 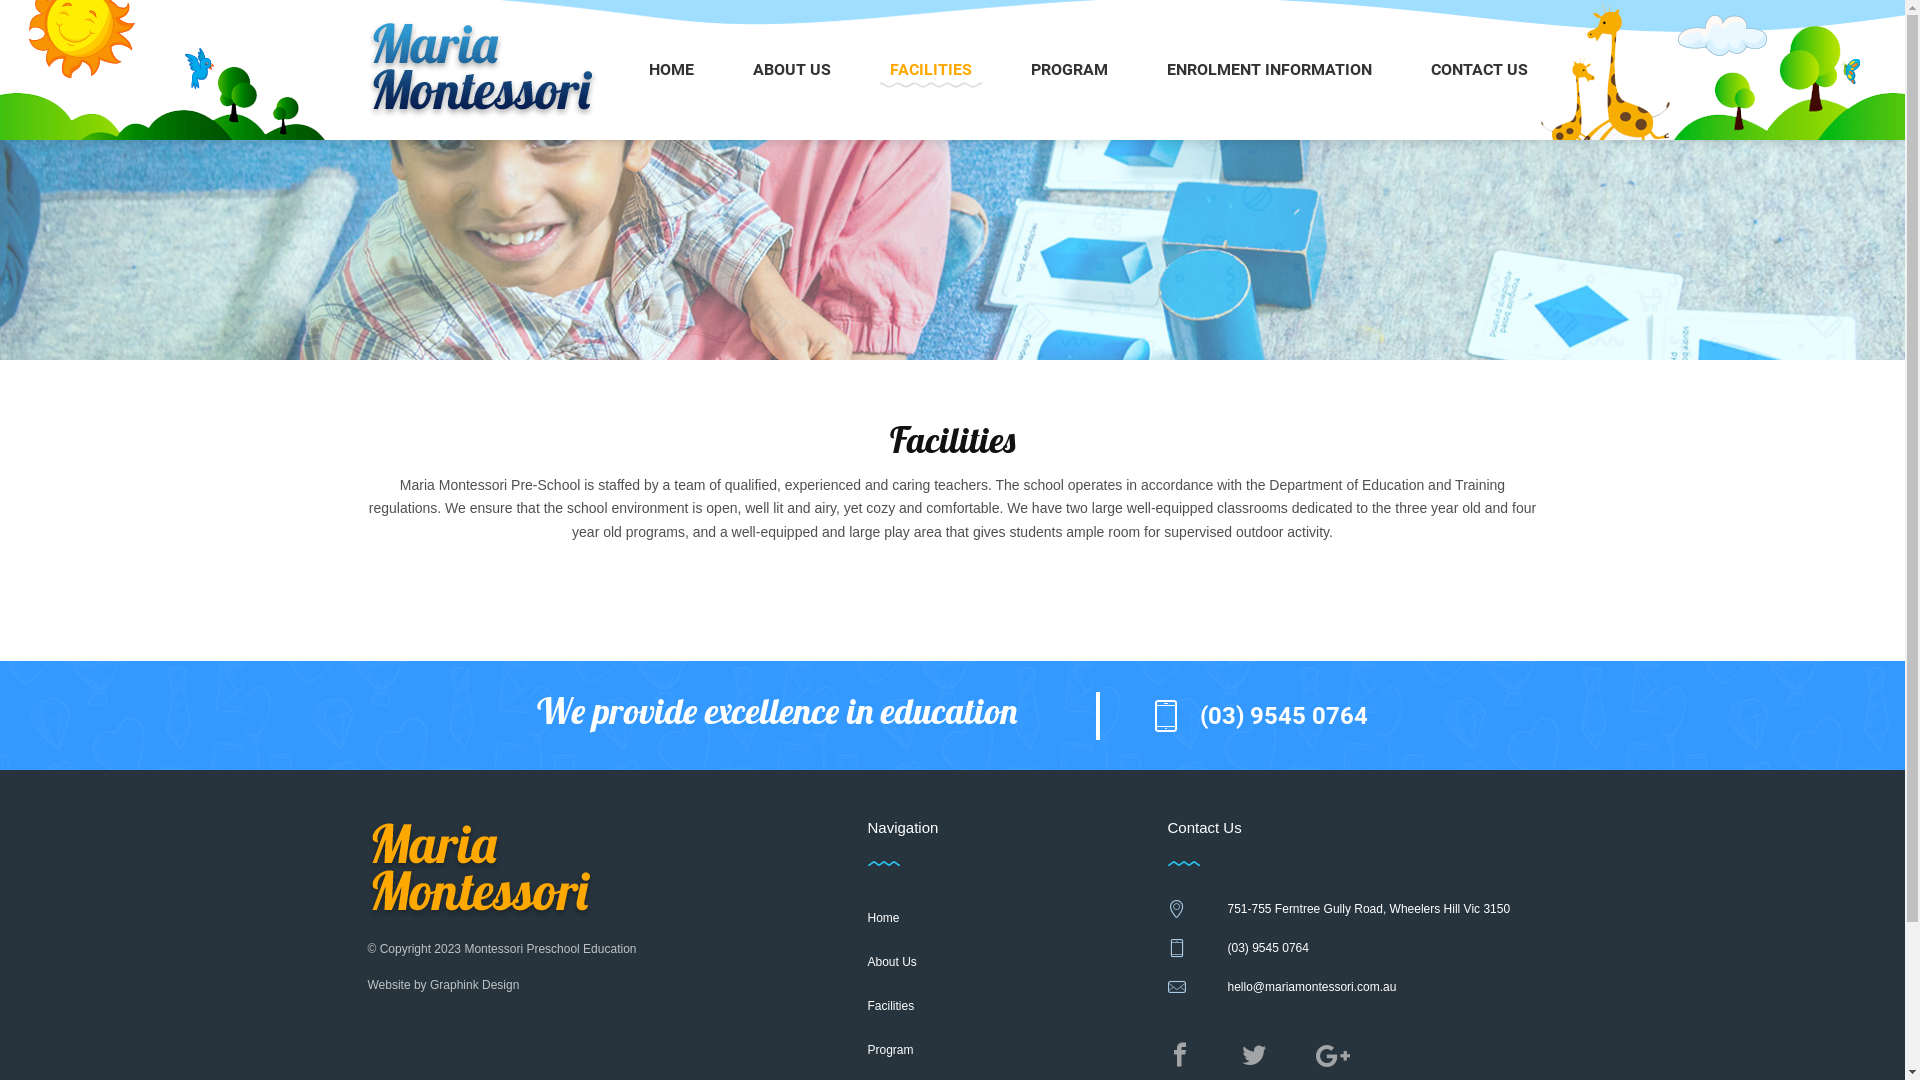 I want to click on CONTACT US, so click(x=1478, y=70).